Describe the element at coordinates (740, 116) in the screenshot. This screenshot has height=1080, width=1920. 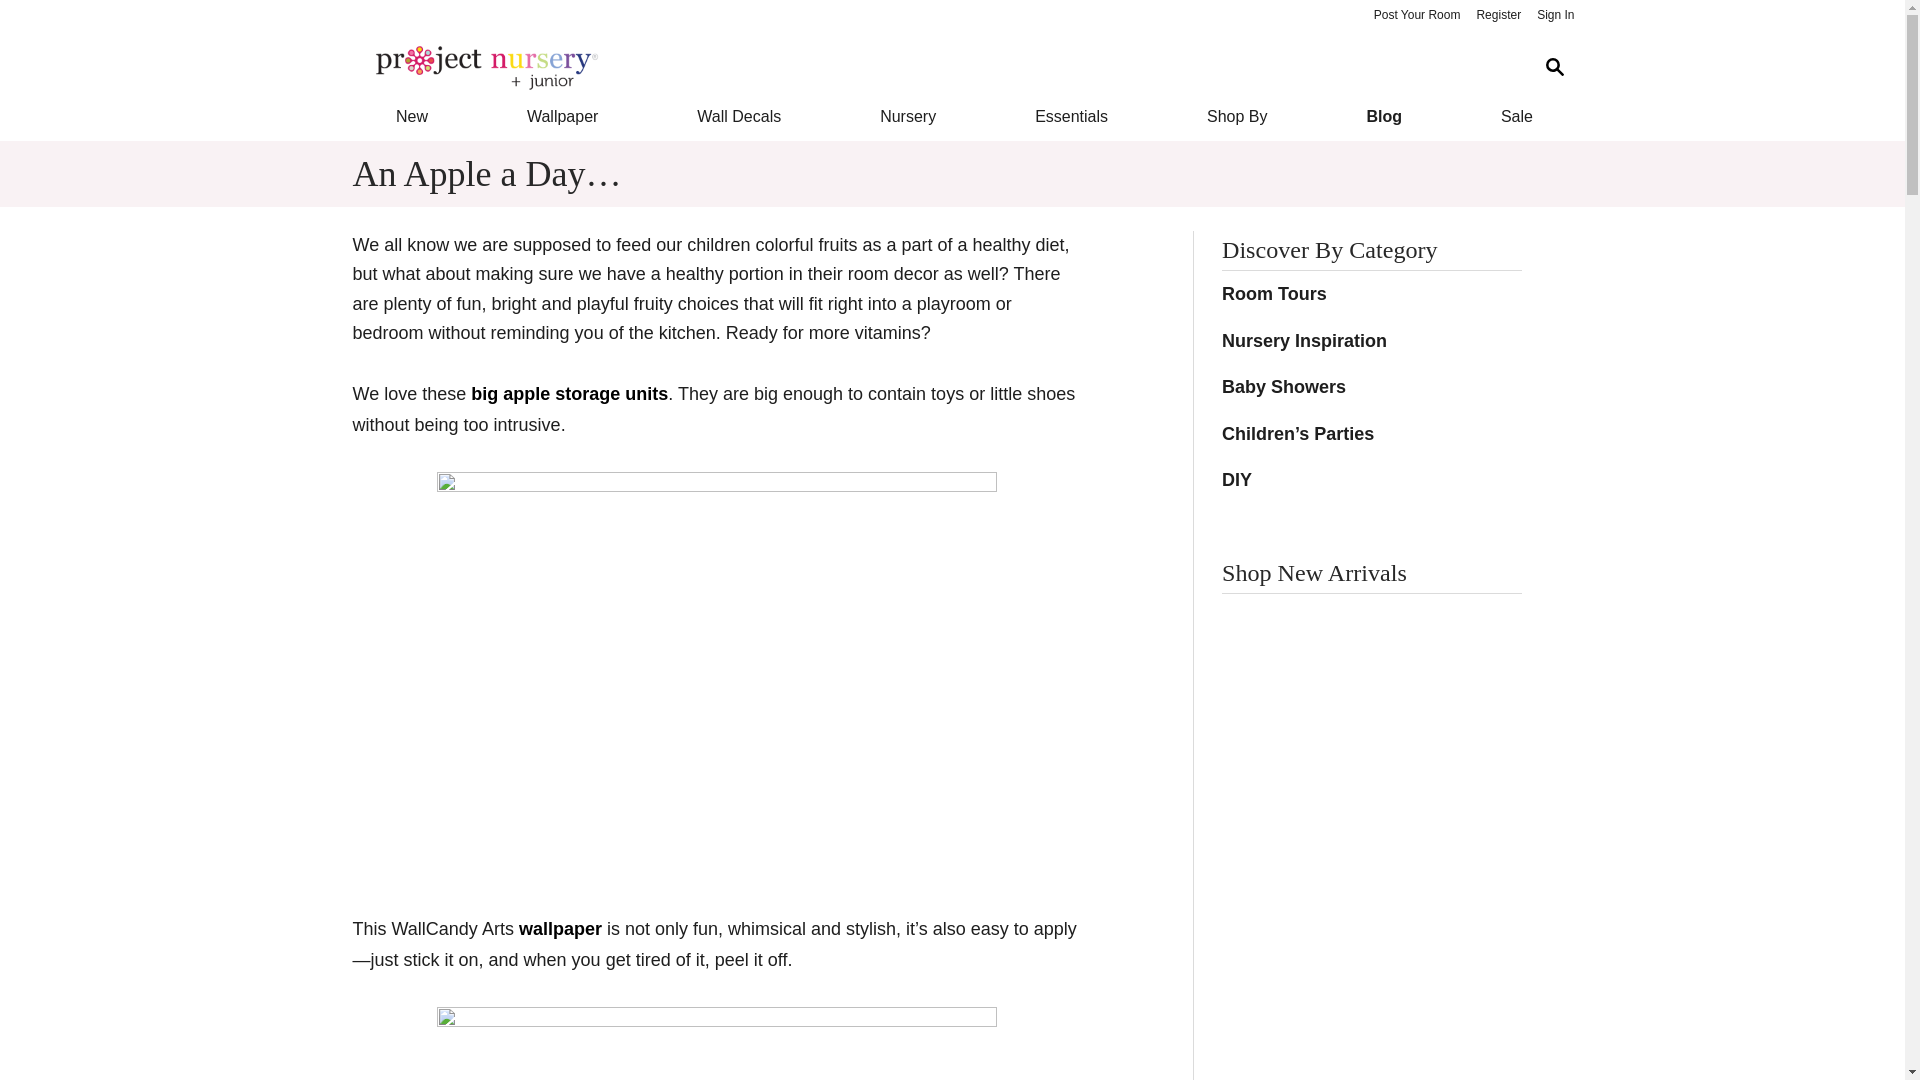
I see `Wall Decals` at that location.